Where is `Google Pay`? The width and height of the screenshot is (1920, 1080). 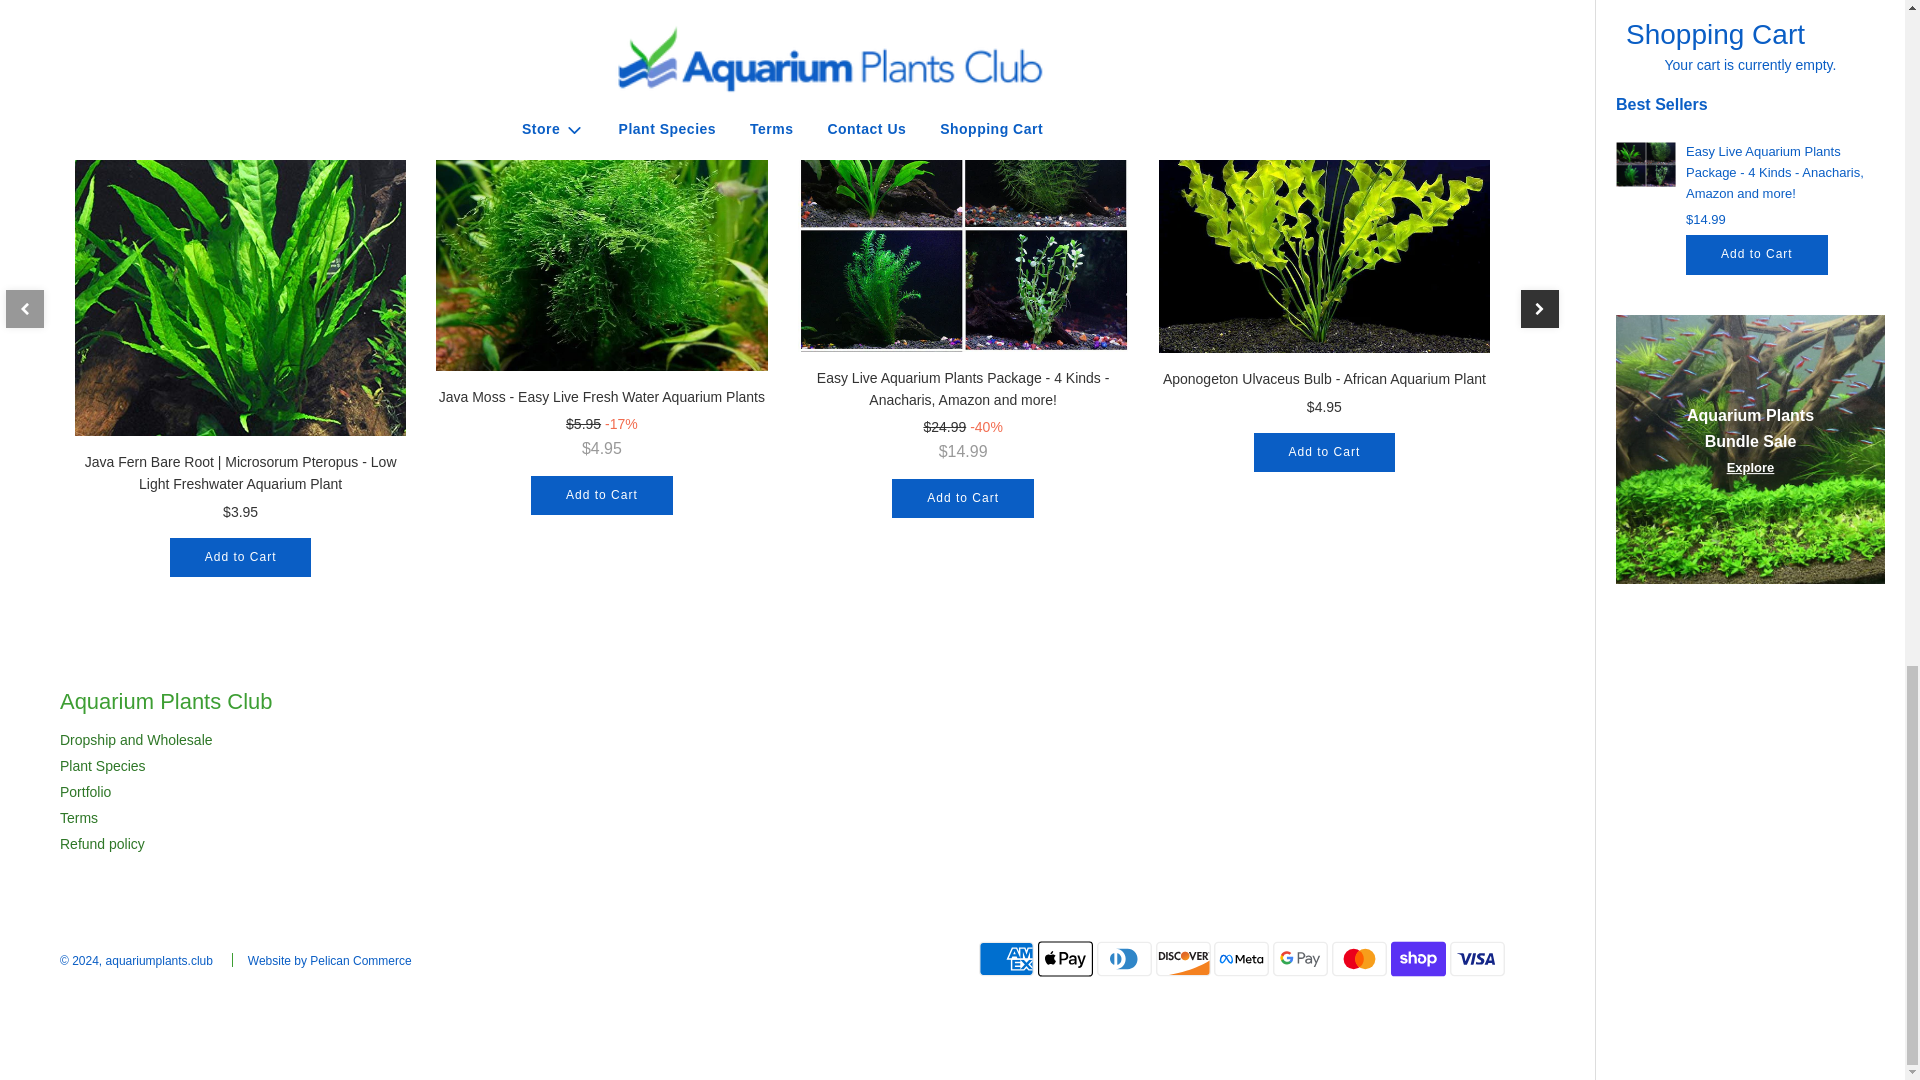
Google Pay is located at coordinates (1300, 958).